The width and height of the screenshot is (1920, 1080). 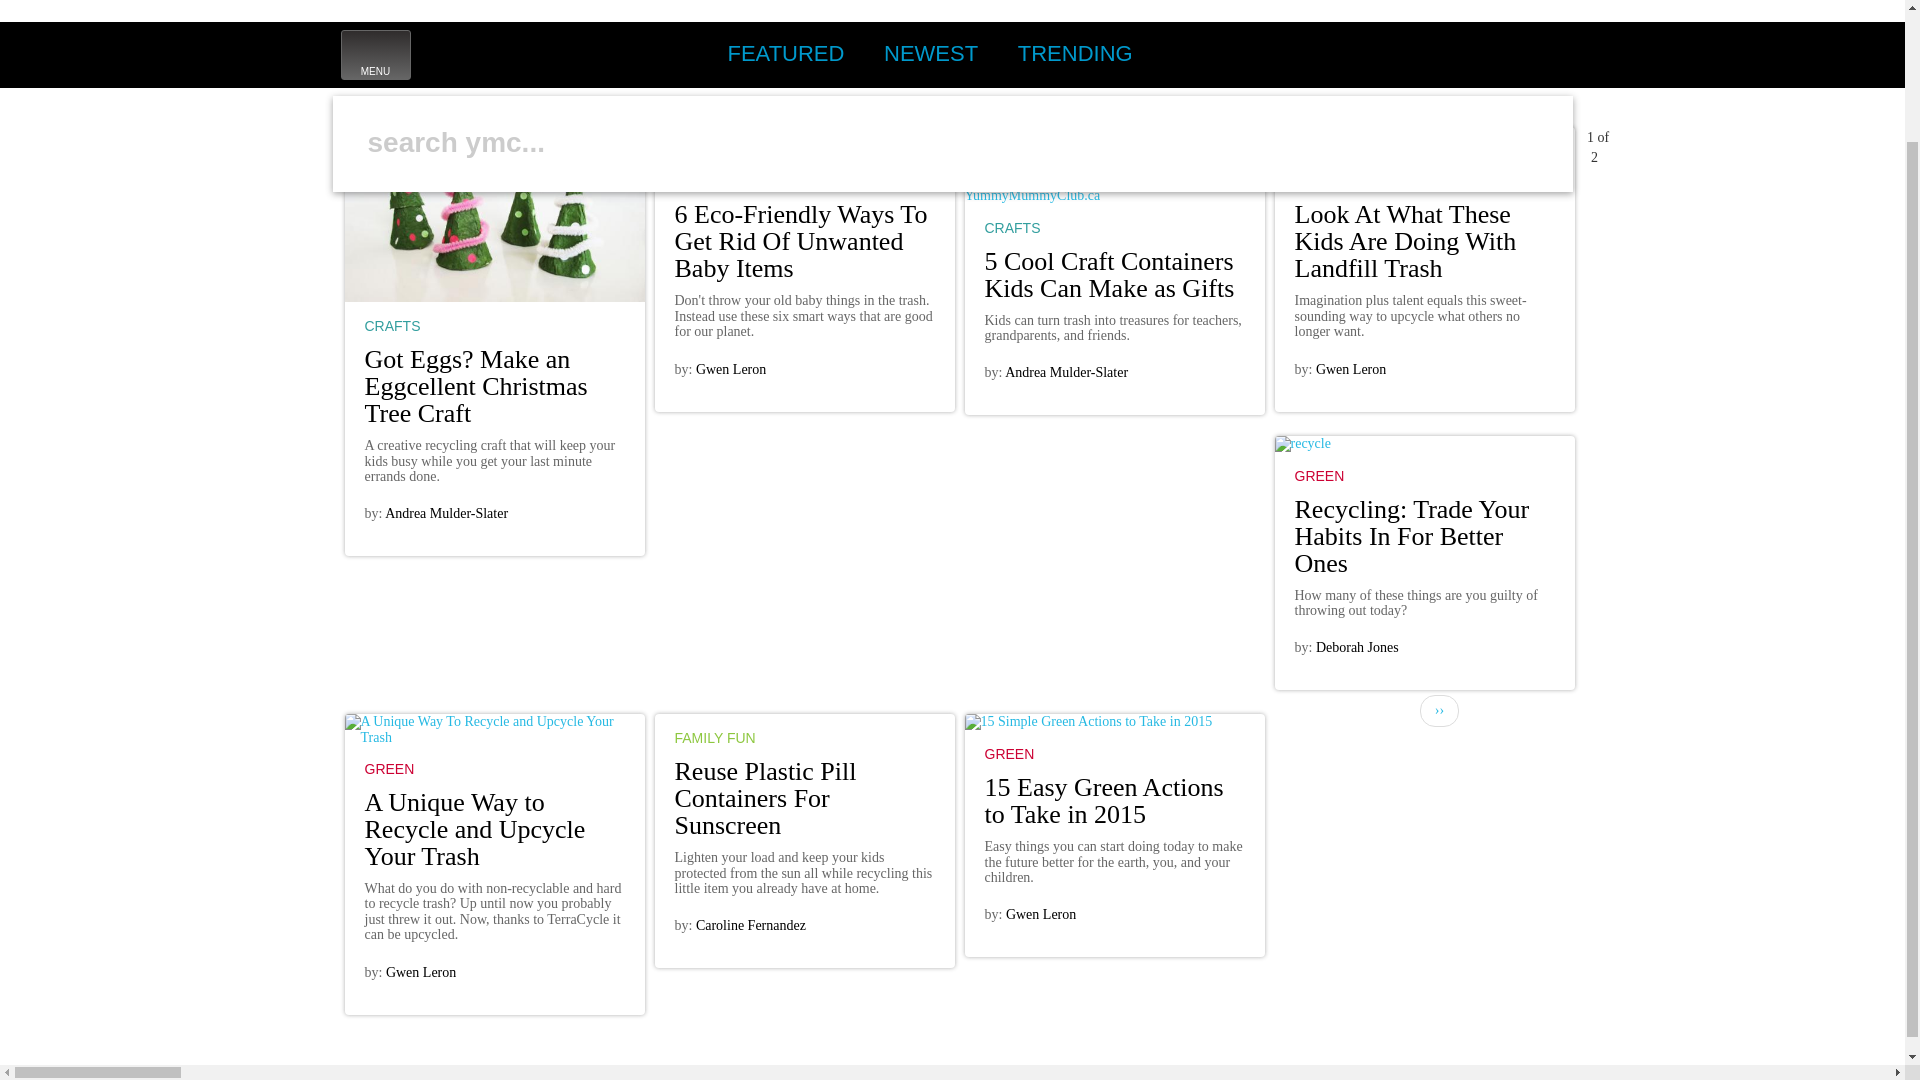 I want to click on Twitter, so click(x=930, y=54).